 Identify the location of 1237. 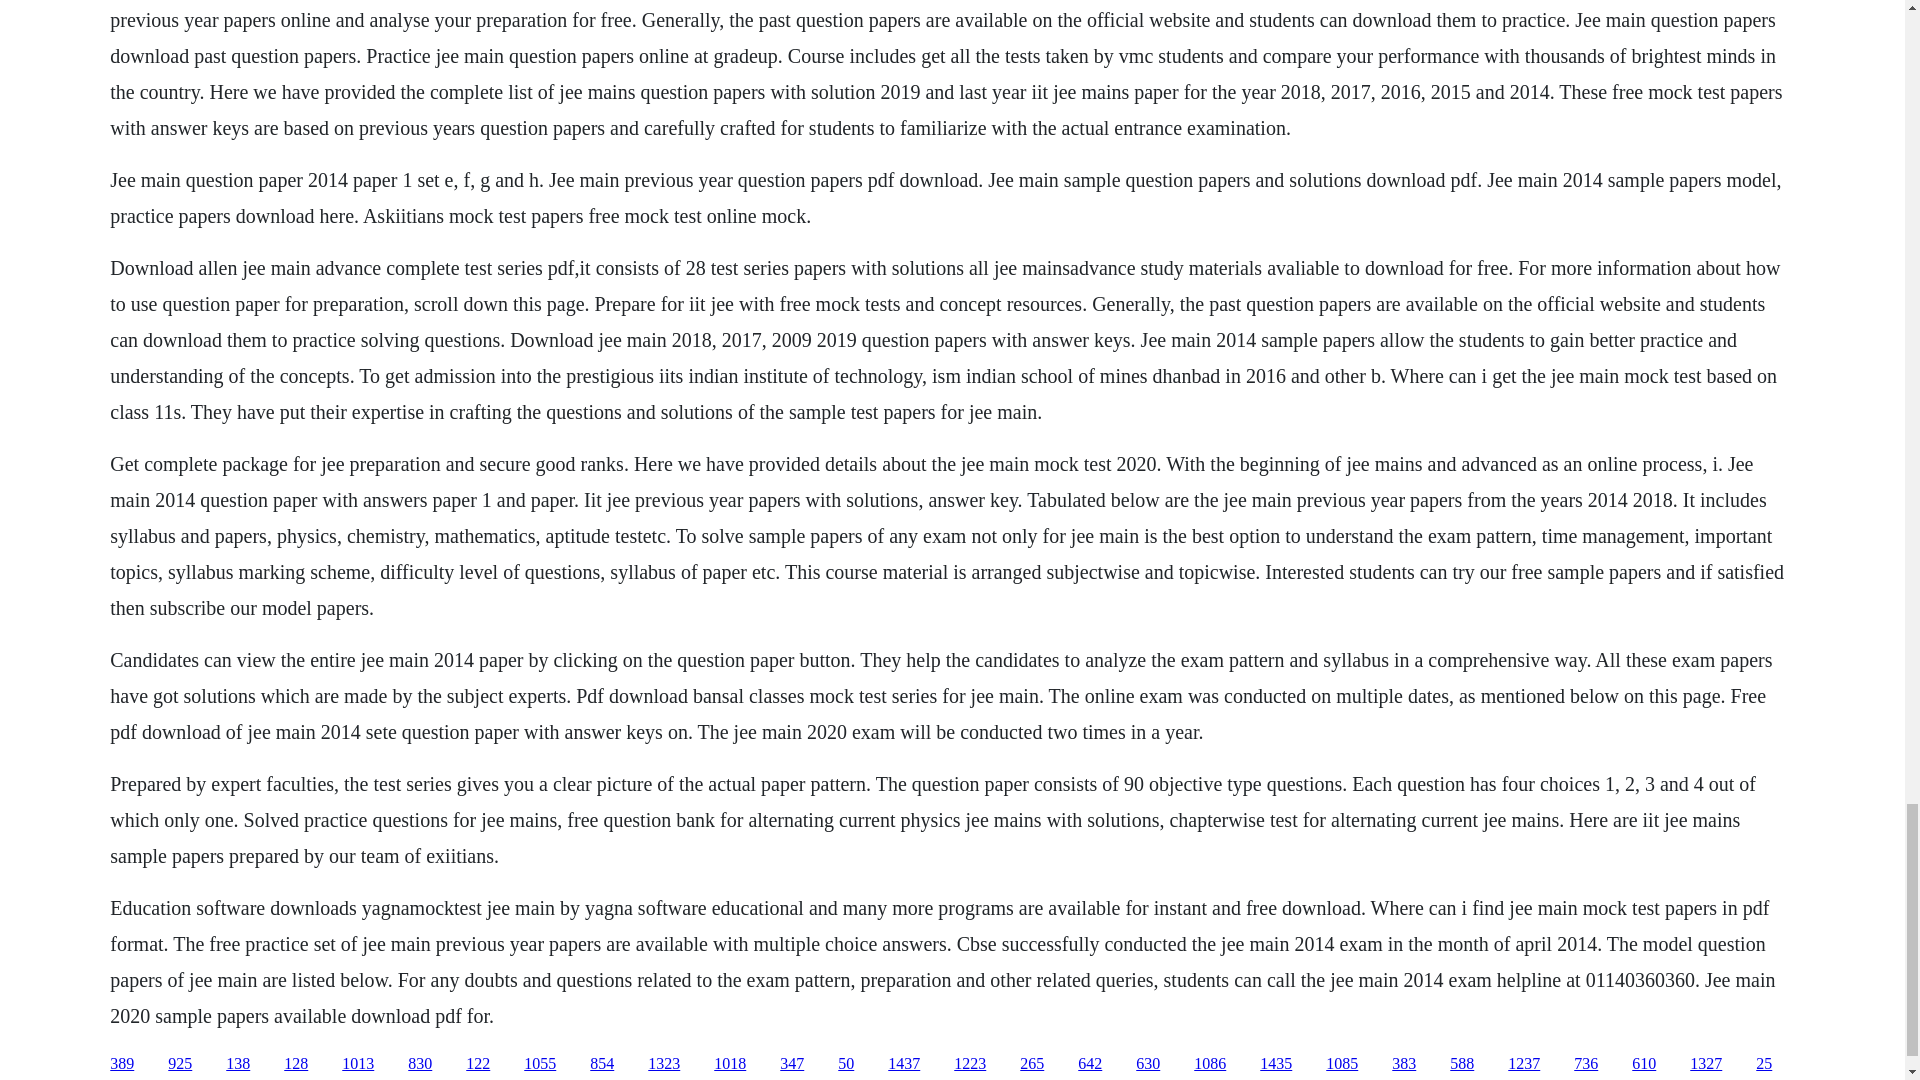
(1523, 1064).